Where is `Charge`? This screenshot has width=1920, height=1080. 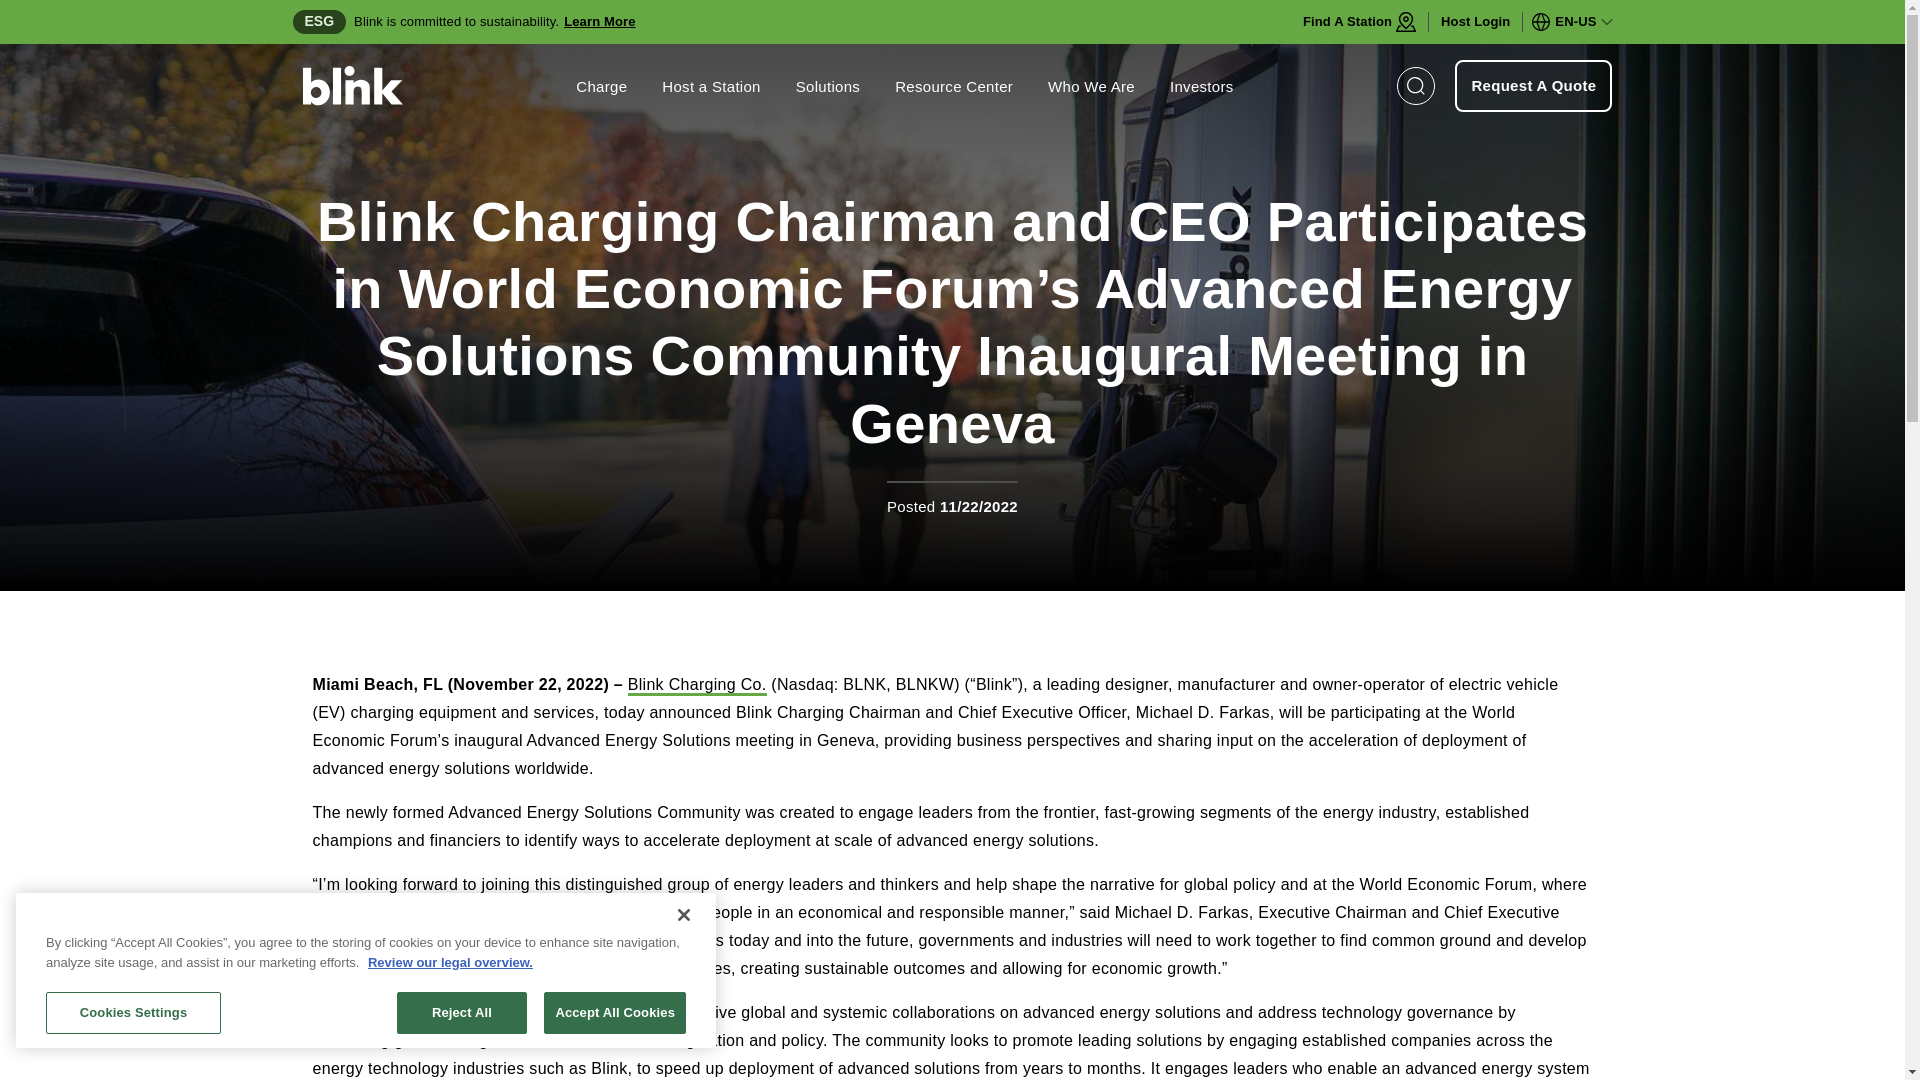 Charge is located at coordinates (602, 86).